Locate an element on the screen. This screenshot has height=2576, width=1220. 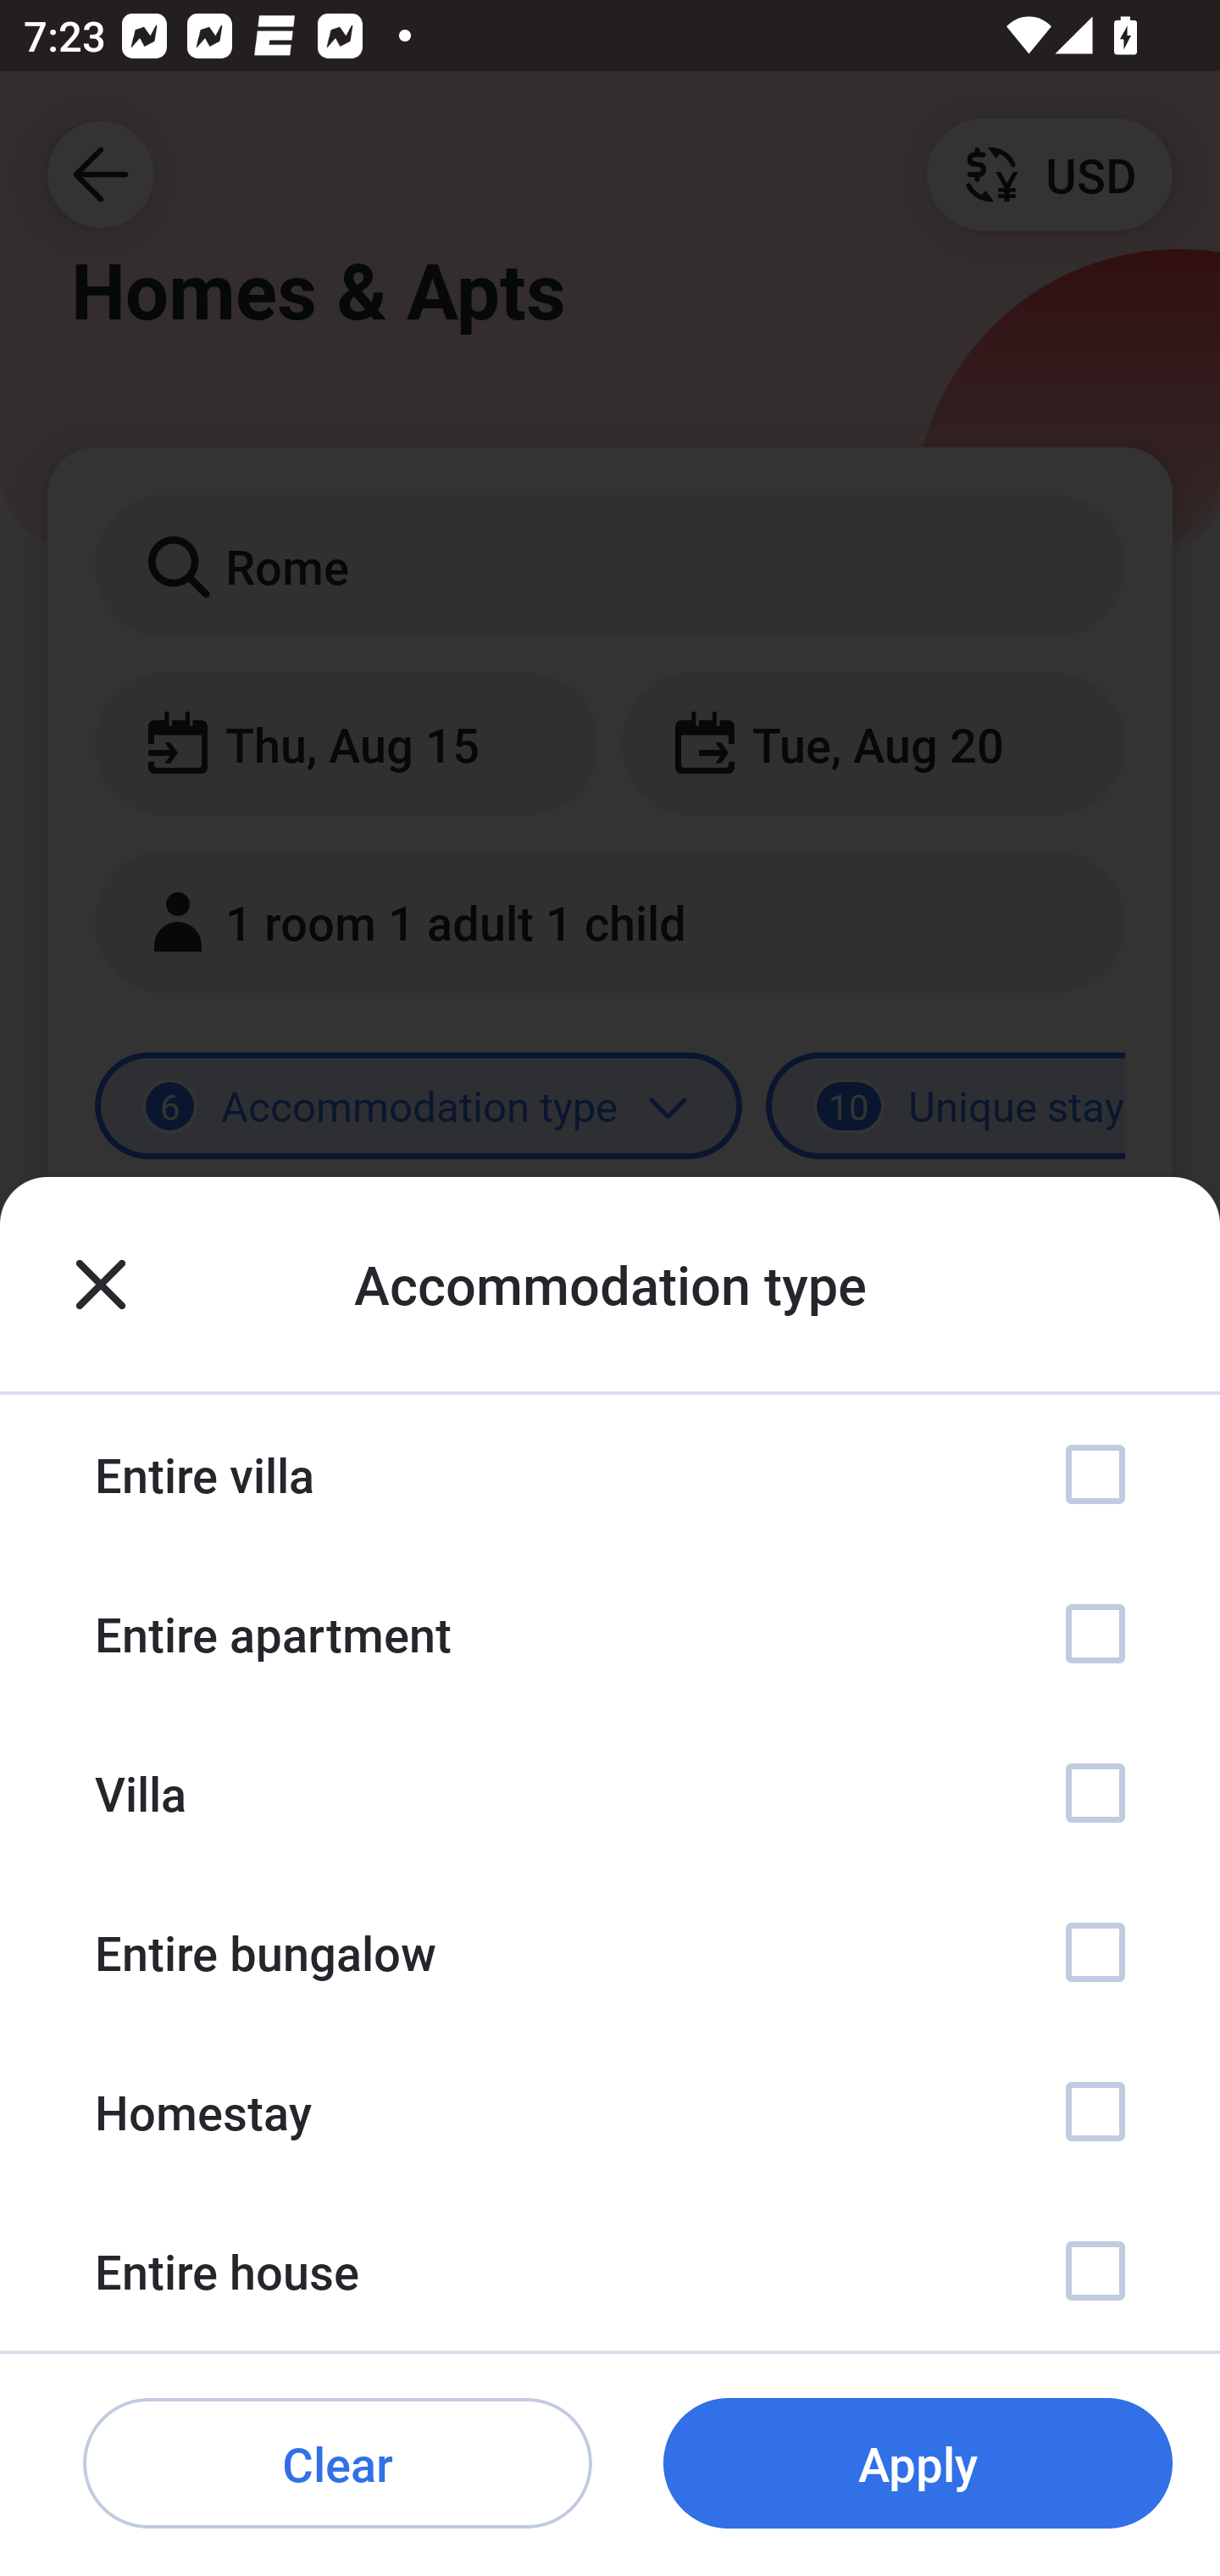
Villa is located at coordinates (610, 1792).